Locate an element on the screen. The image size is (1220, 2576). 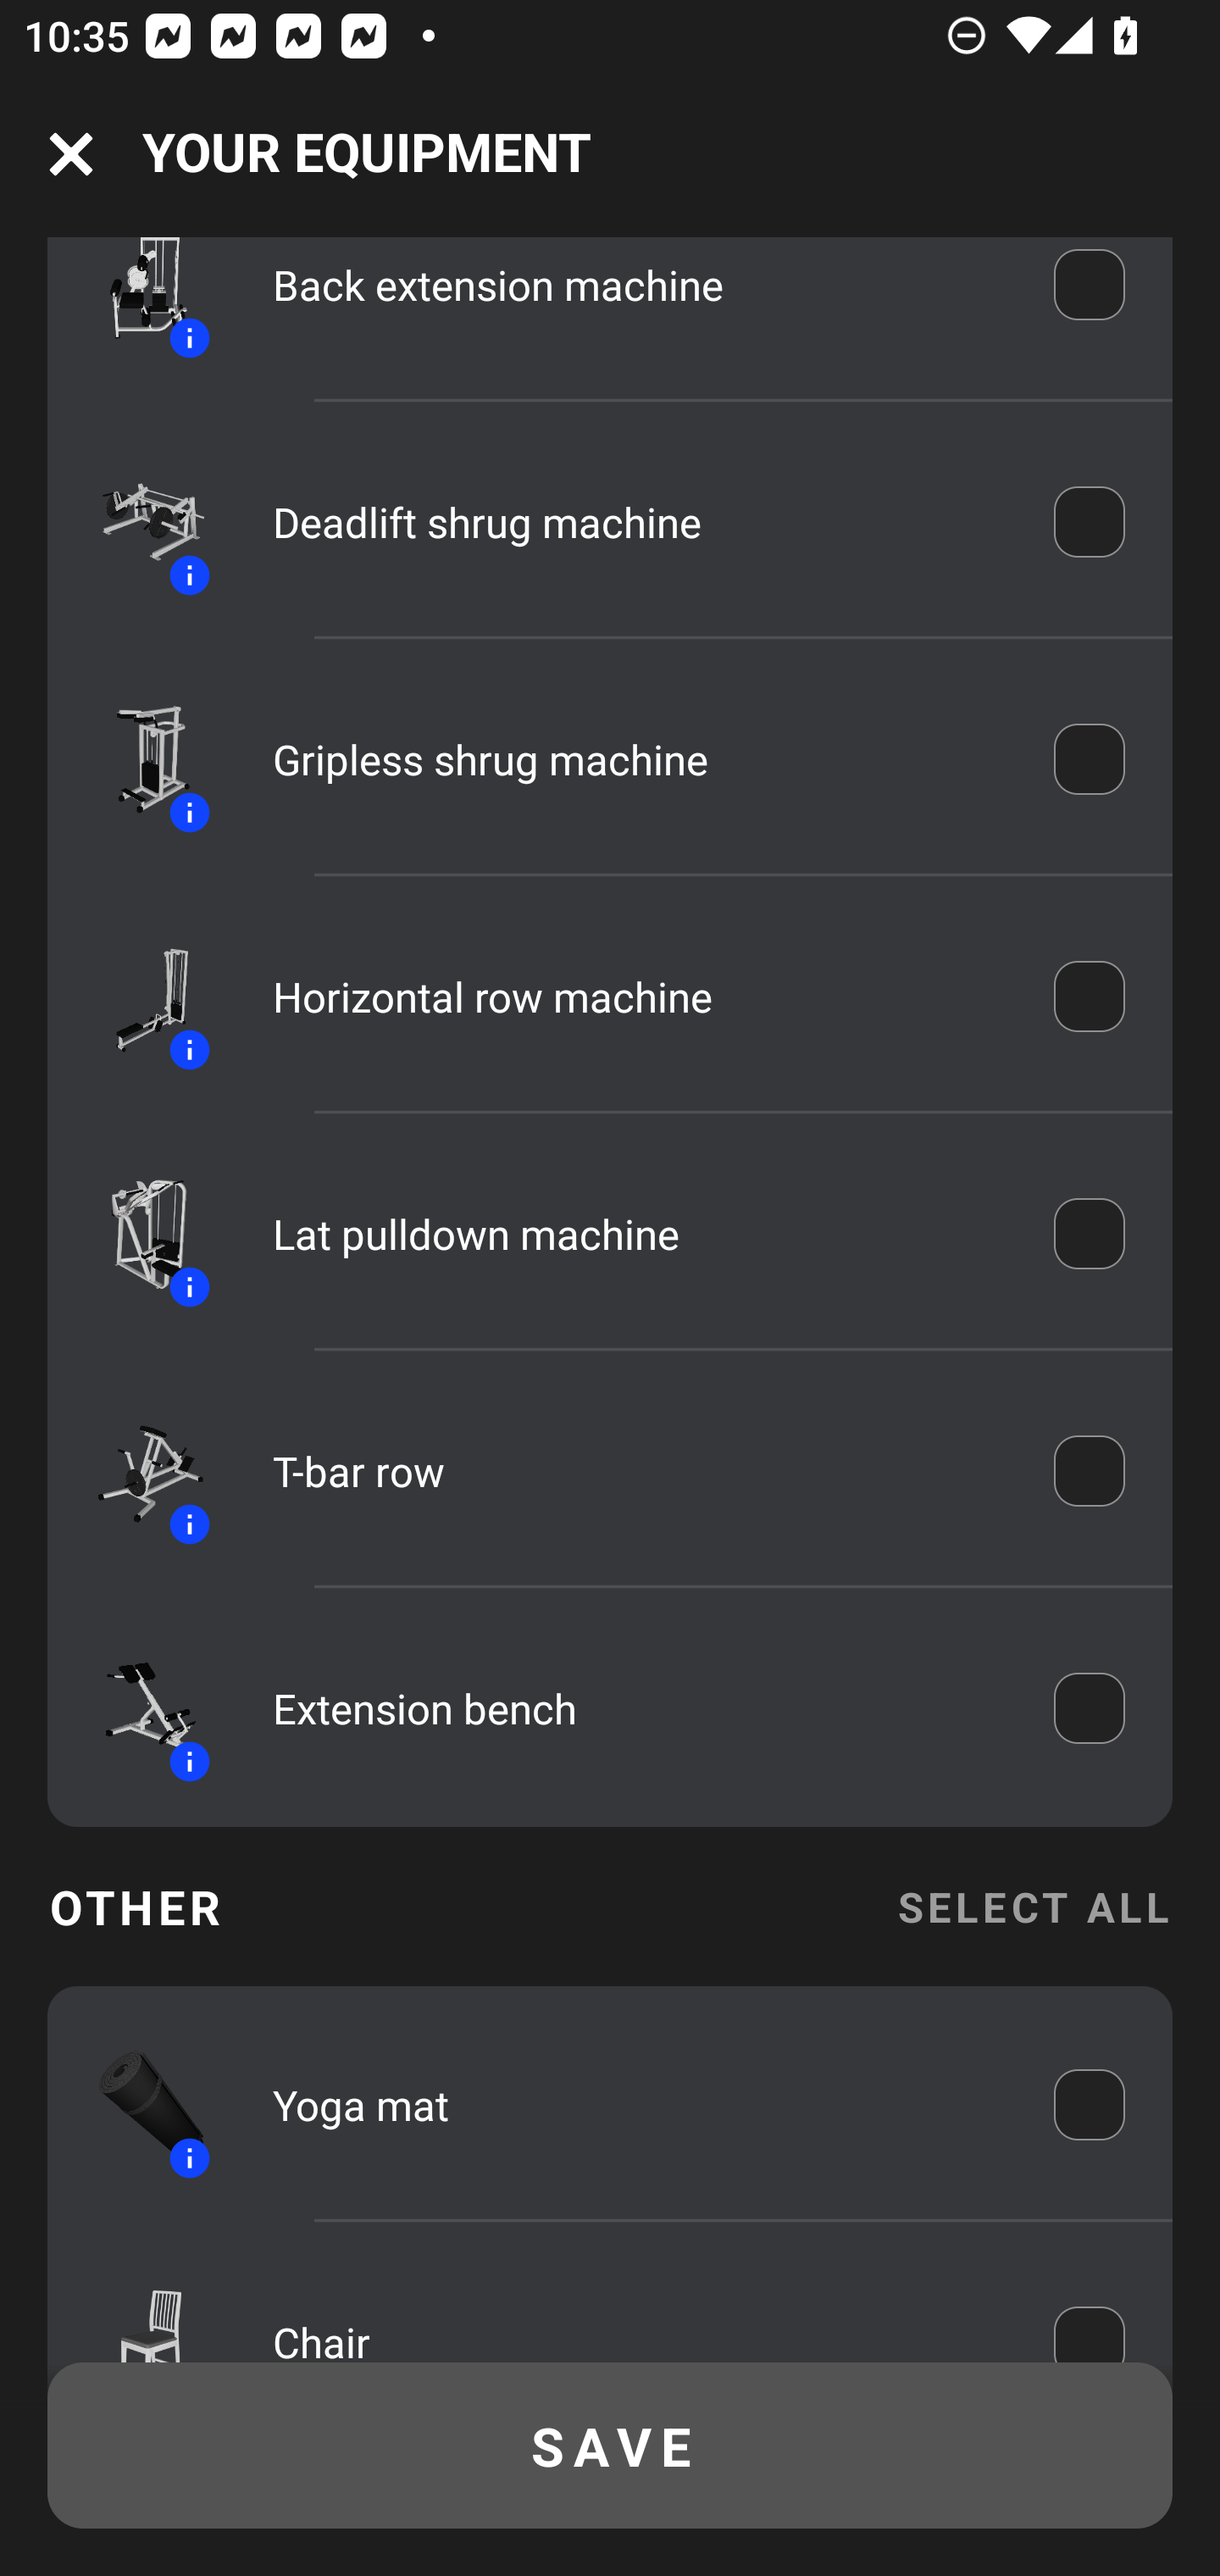
Back extension machine is located at coordinates (640, 296).